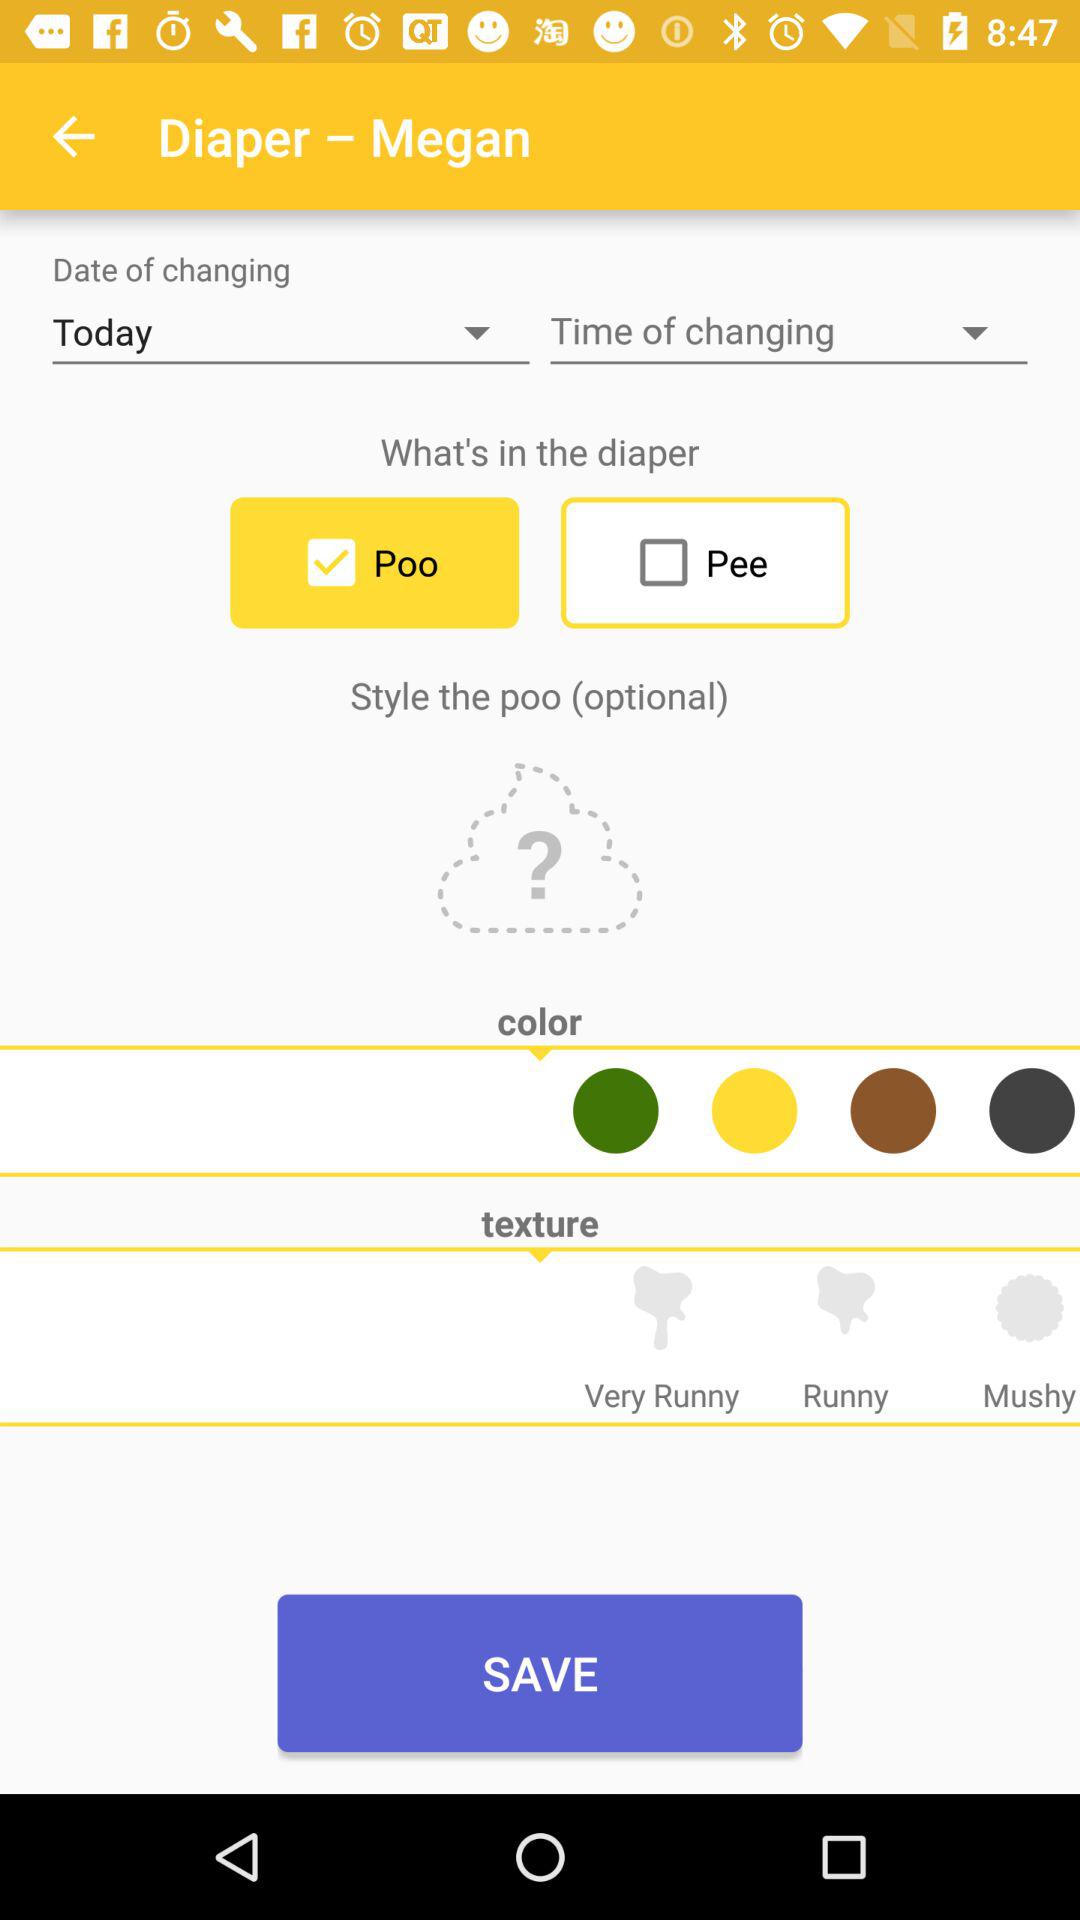  Describe the element at coordinates (754, 1110) in the screenshot. I see `select color option` at that location.